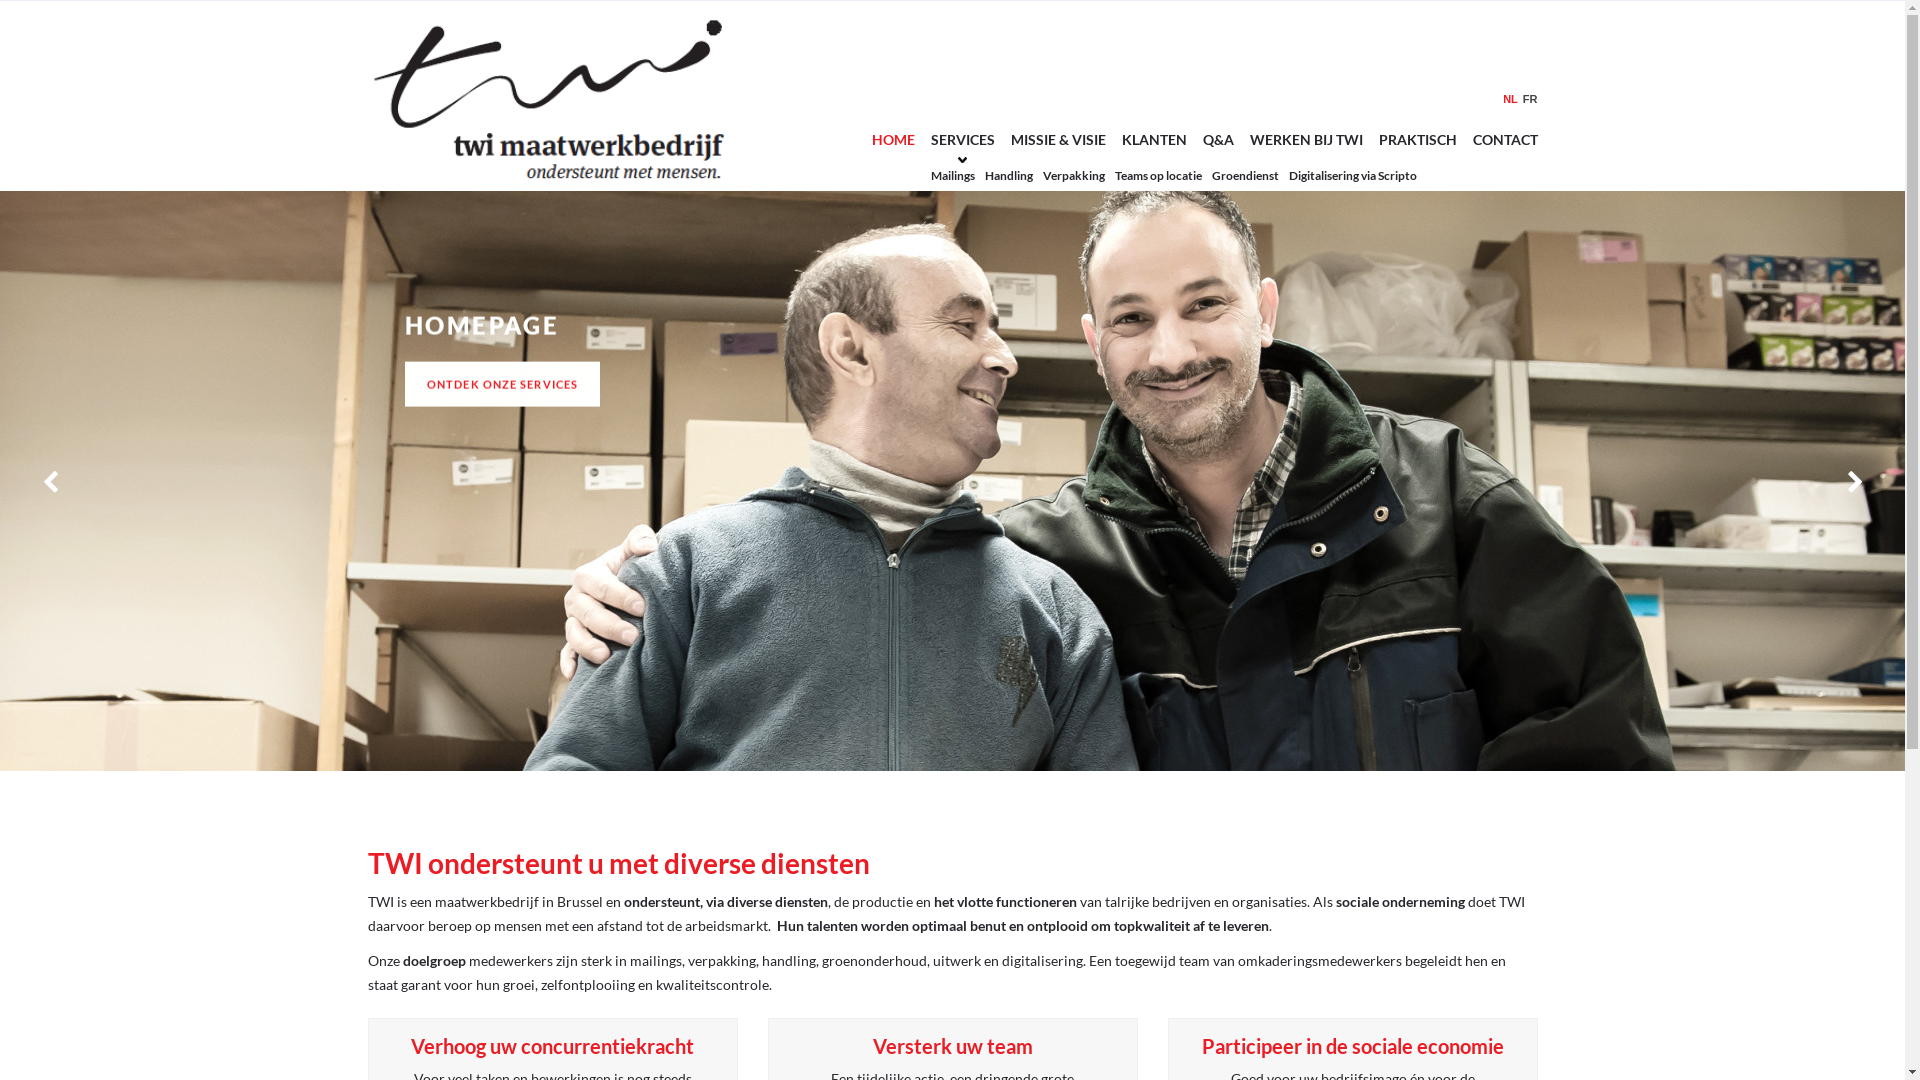 The width and height of the screenshot is (1920, 1080). Describe the element at coordinates (1250, 174) in the screenshot. I see `Groendienst` at that location.